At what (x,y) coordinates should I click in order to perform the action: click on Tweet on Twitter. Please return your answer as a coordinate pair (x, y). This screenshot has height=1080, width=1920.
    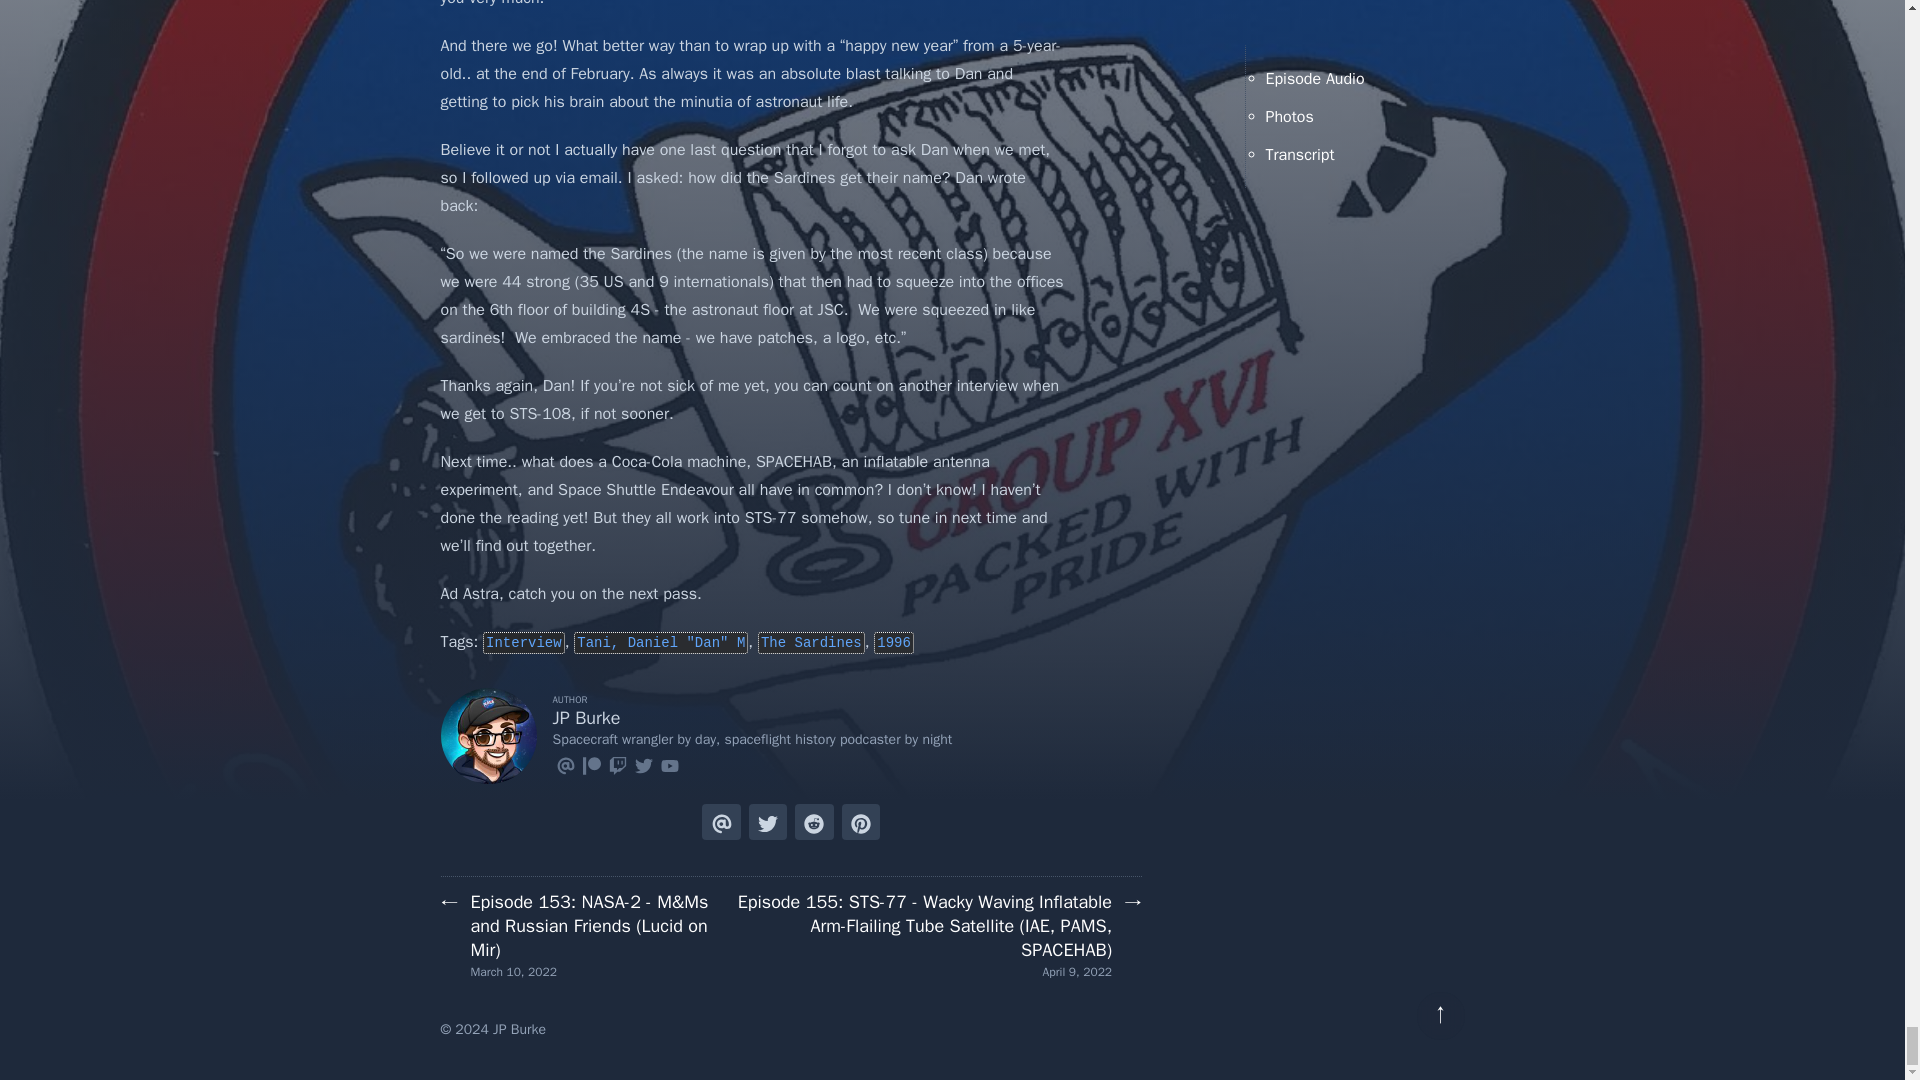
    Looking at the image, I should click on (768, 822).